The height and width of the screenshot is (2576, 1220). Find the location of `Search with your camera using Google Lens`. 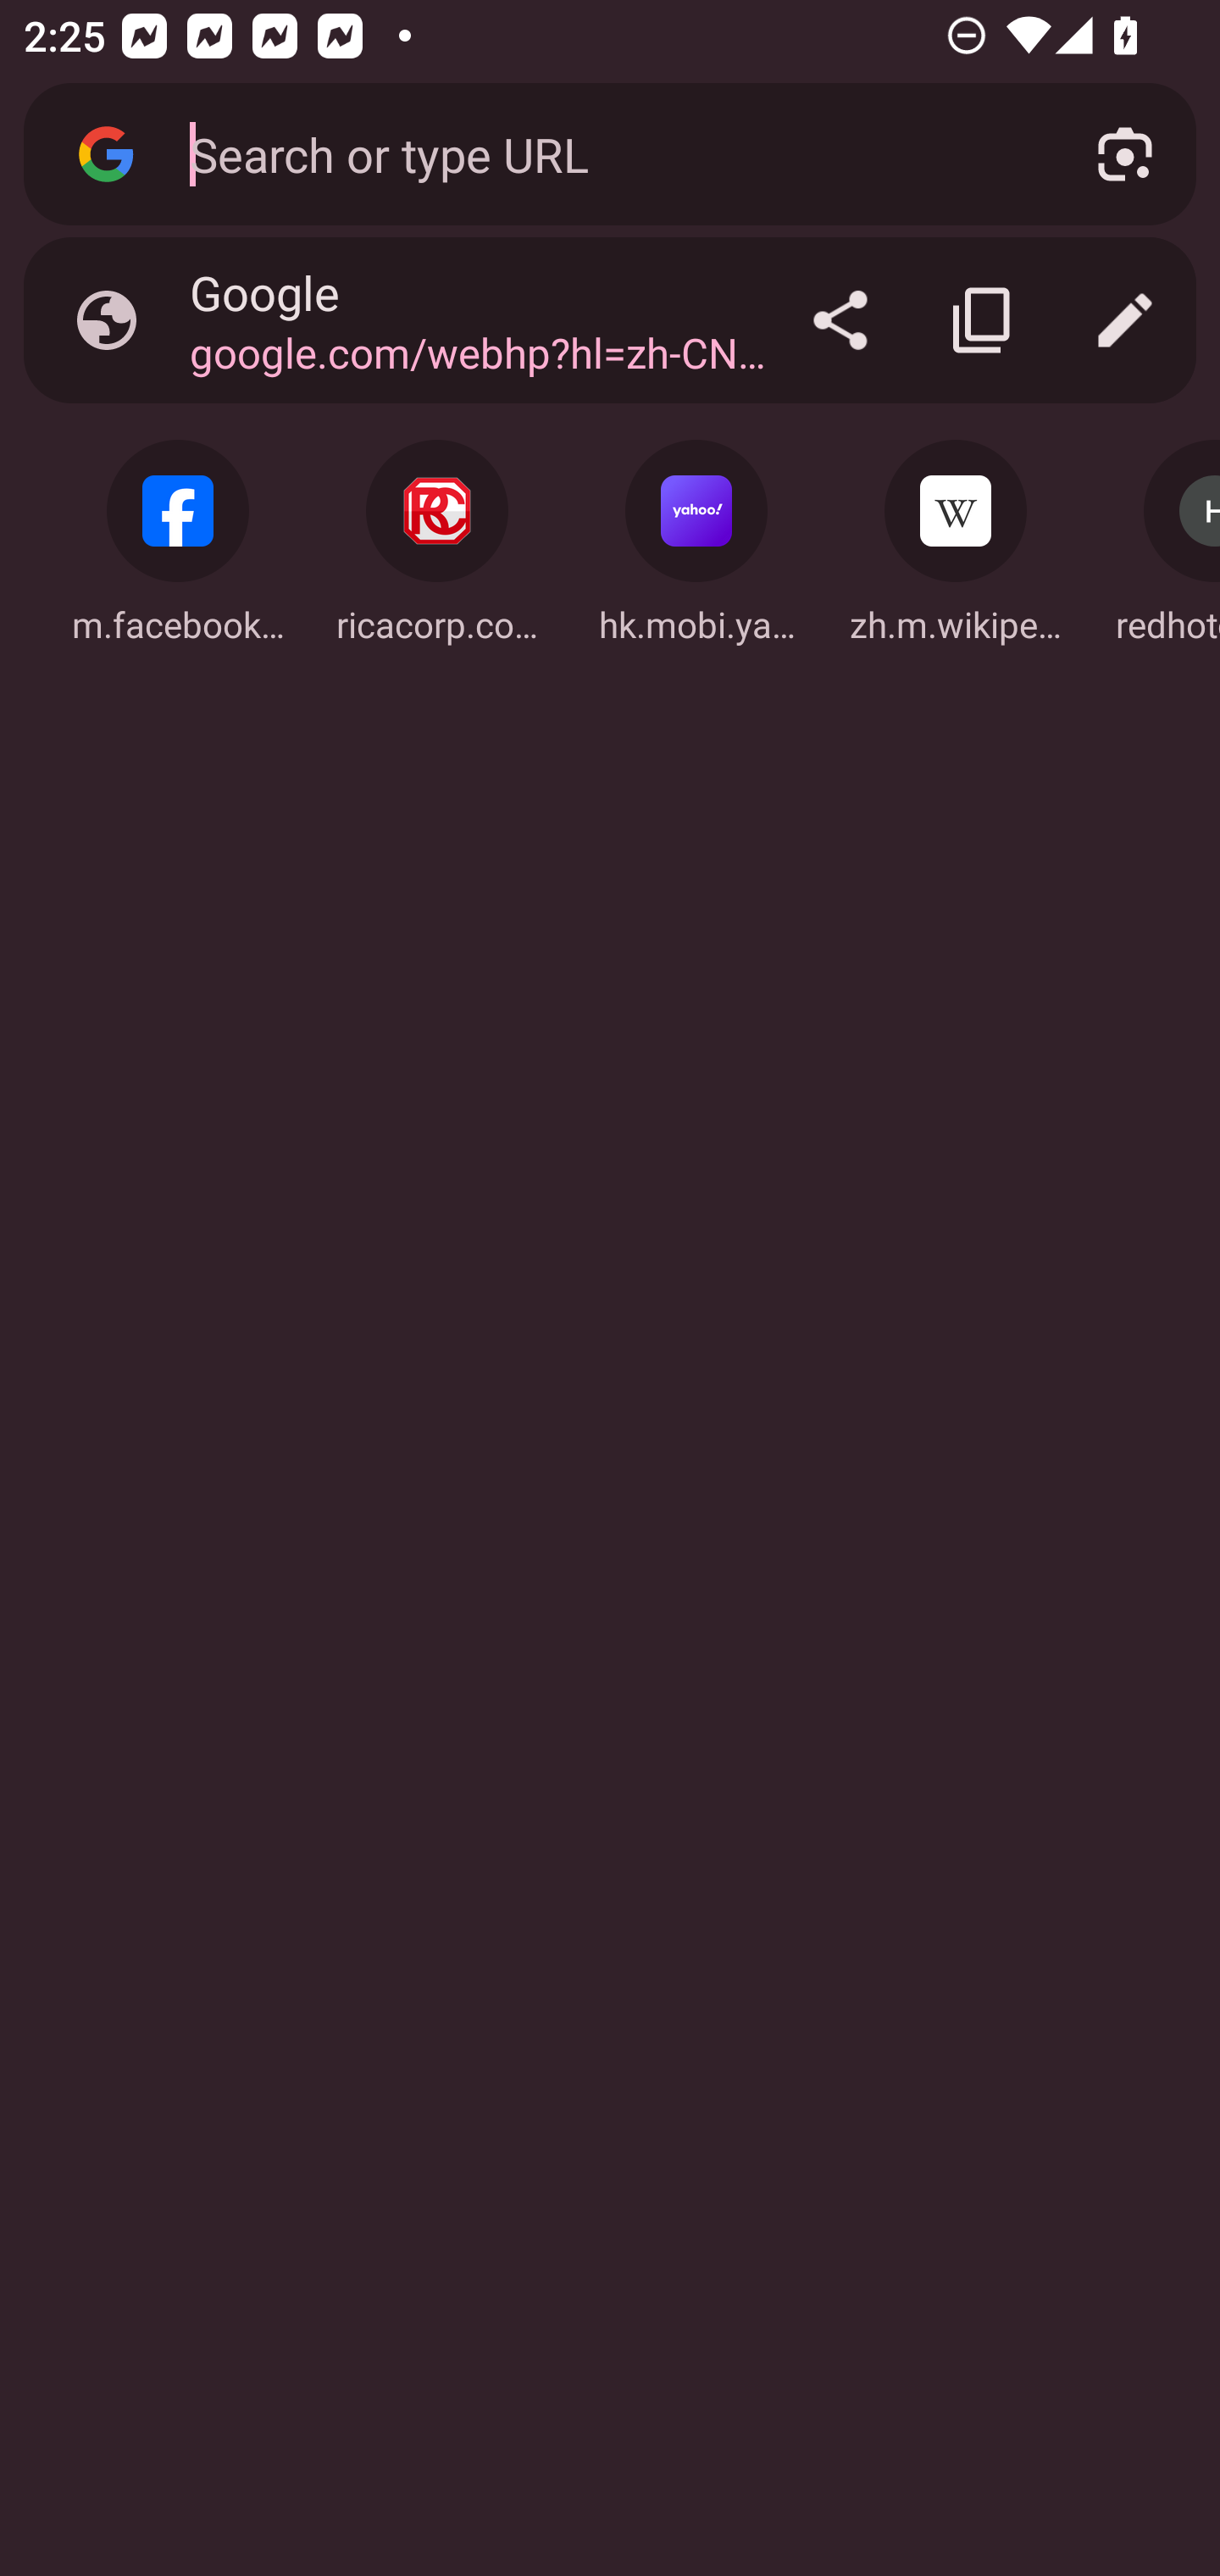

Search with your camera using Google Lens is located at coordinates (1125, 154).